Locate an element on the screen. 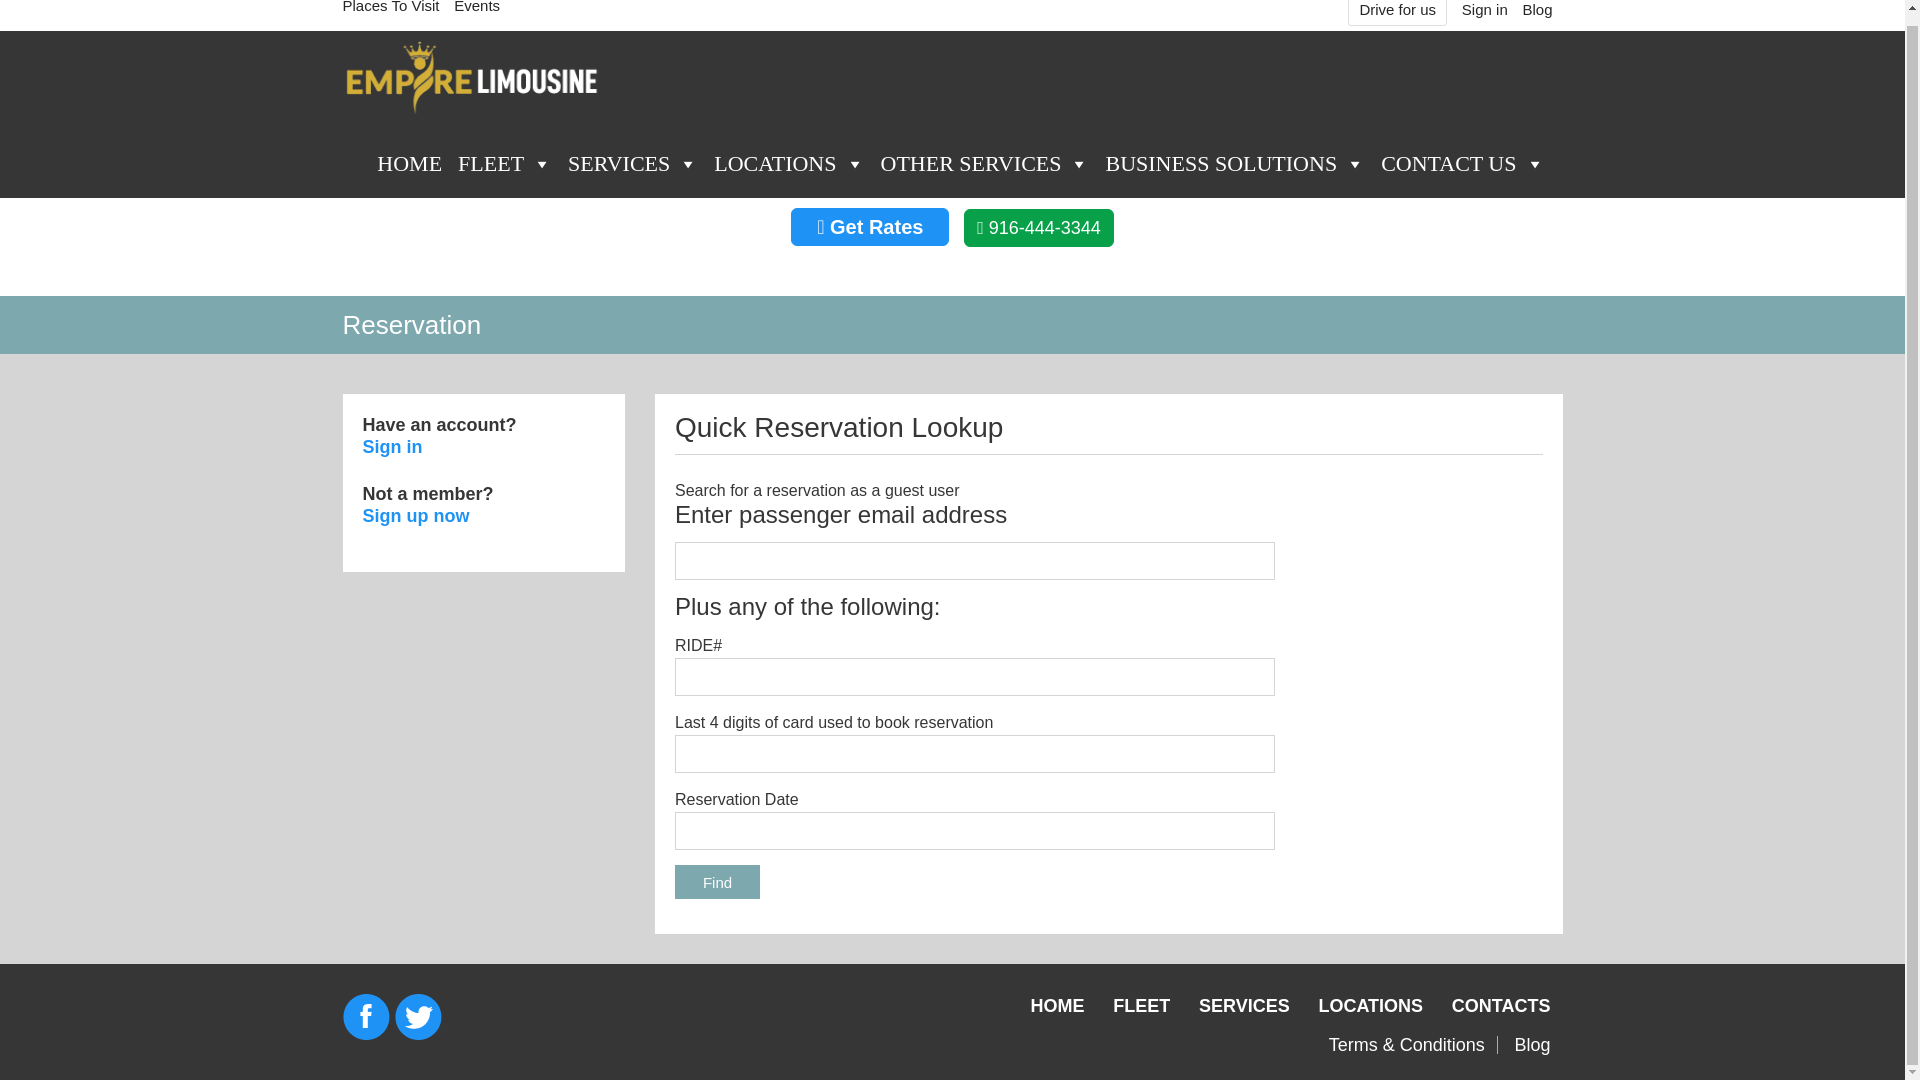  HOME is located at coordinates (408, 161).